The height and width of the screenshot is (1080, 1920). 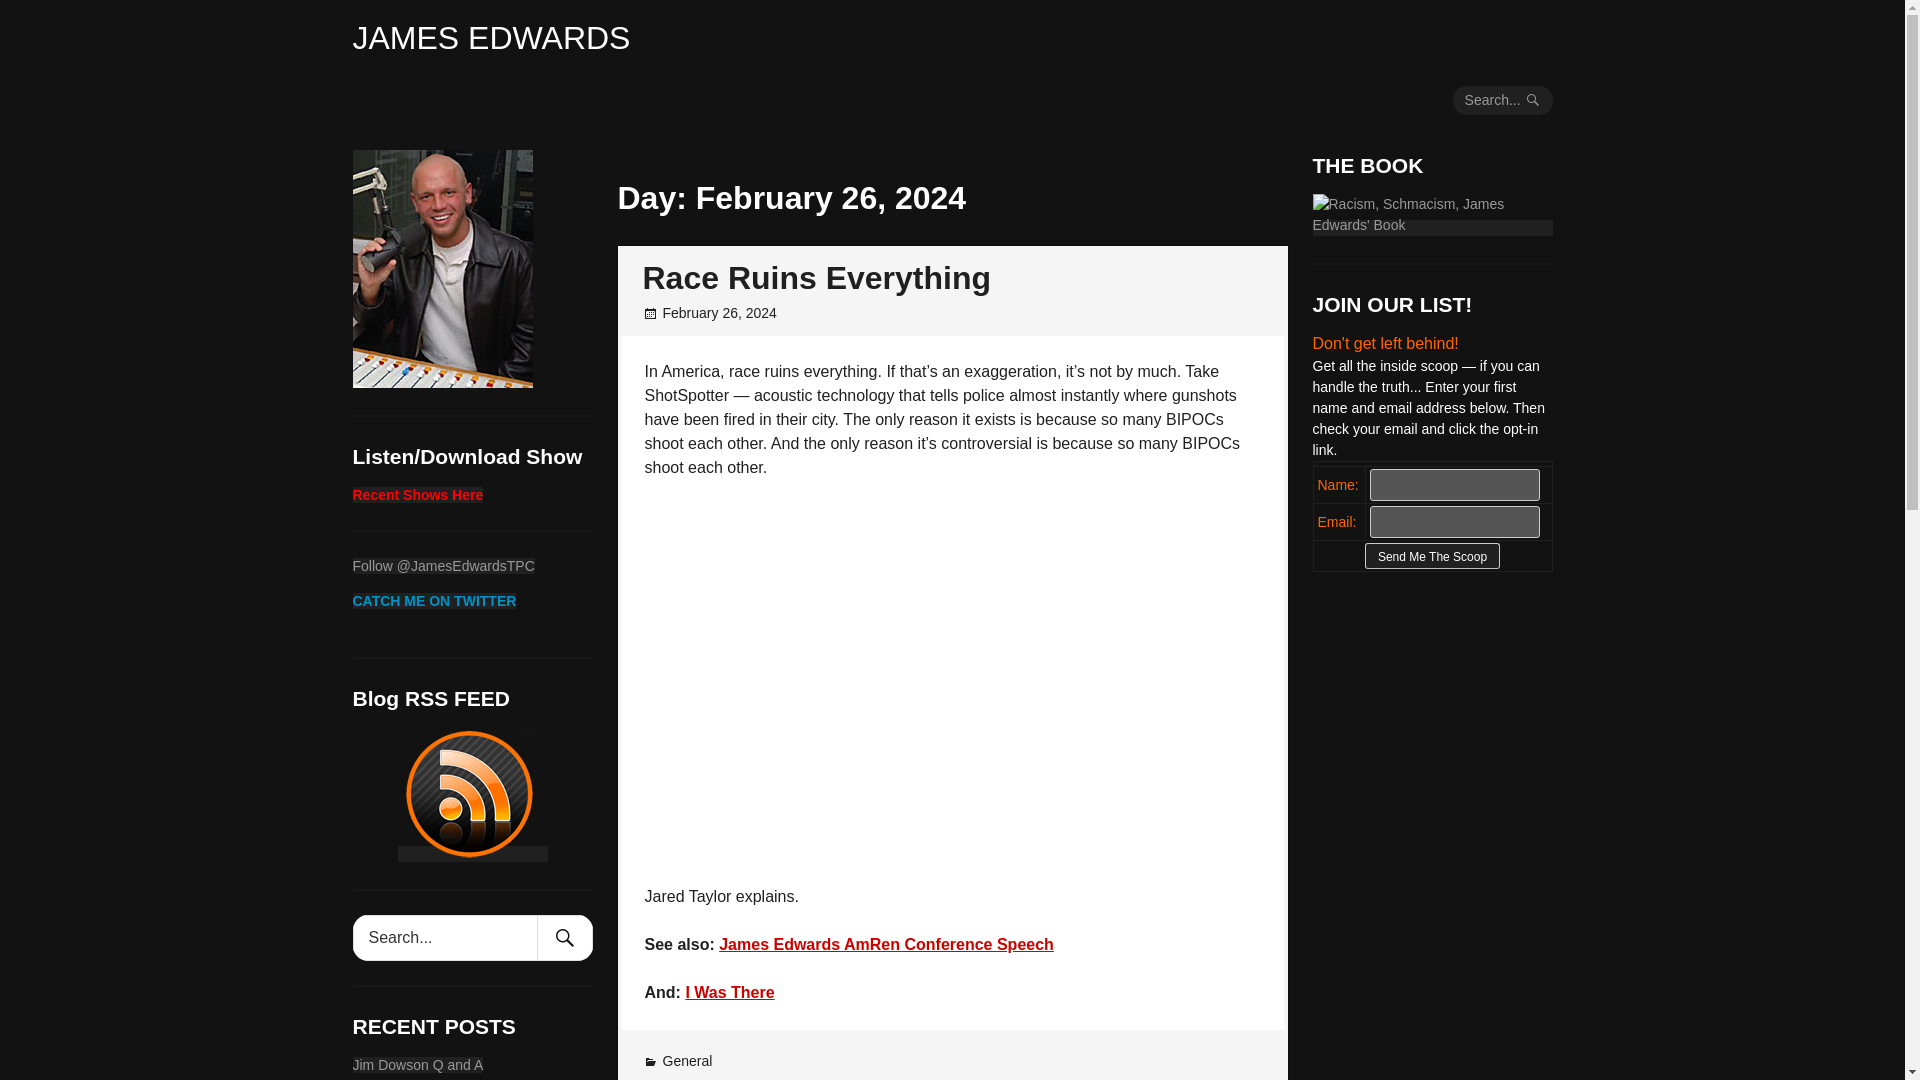 I want to click on Search..., so click(x=1503, y=100).